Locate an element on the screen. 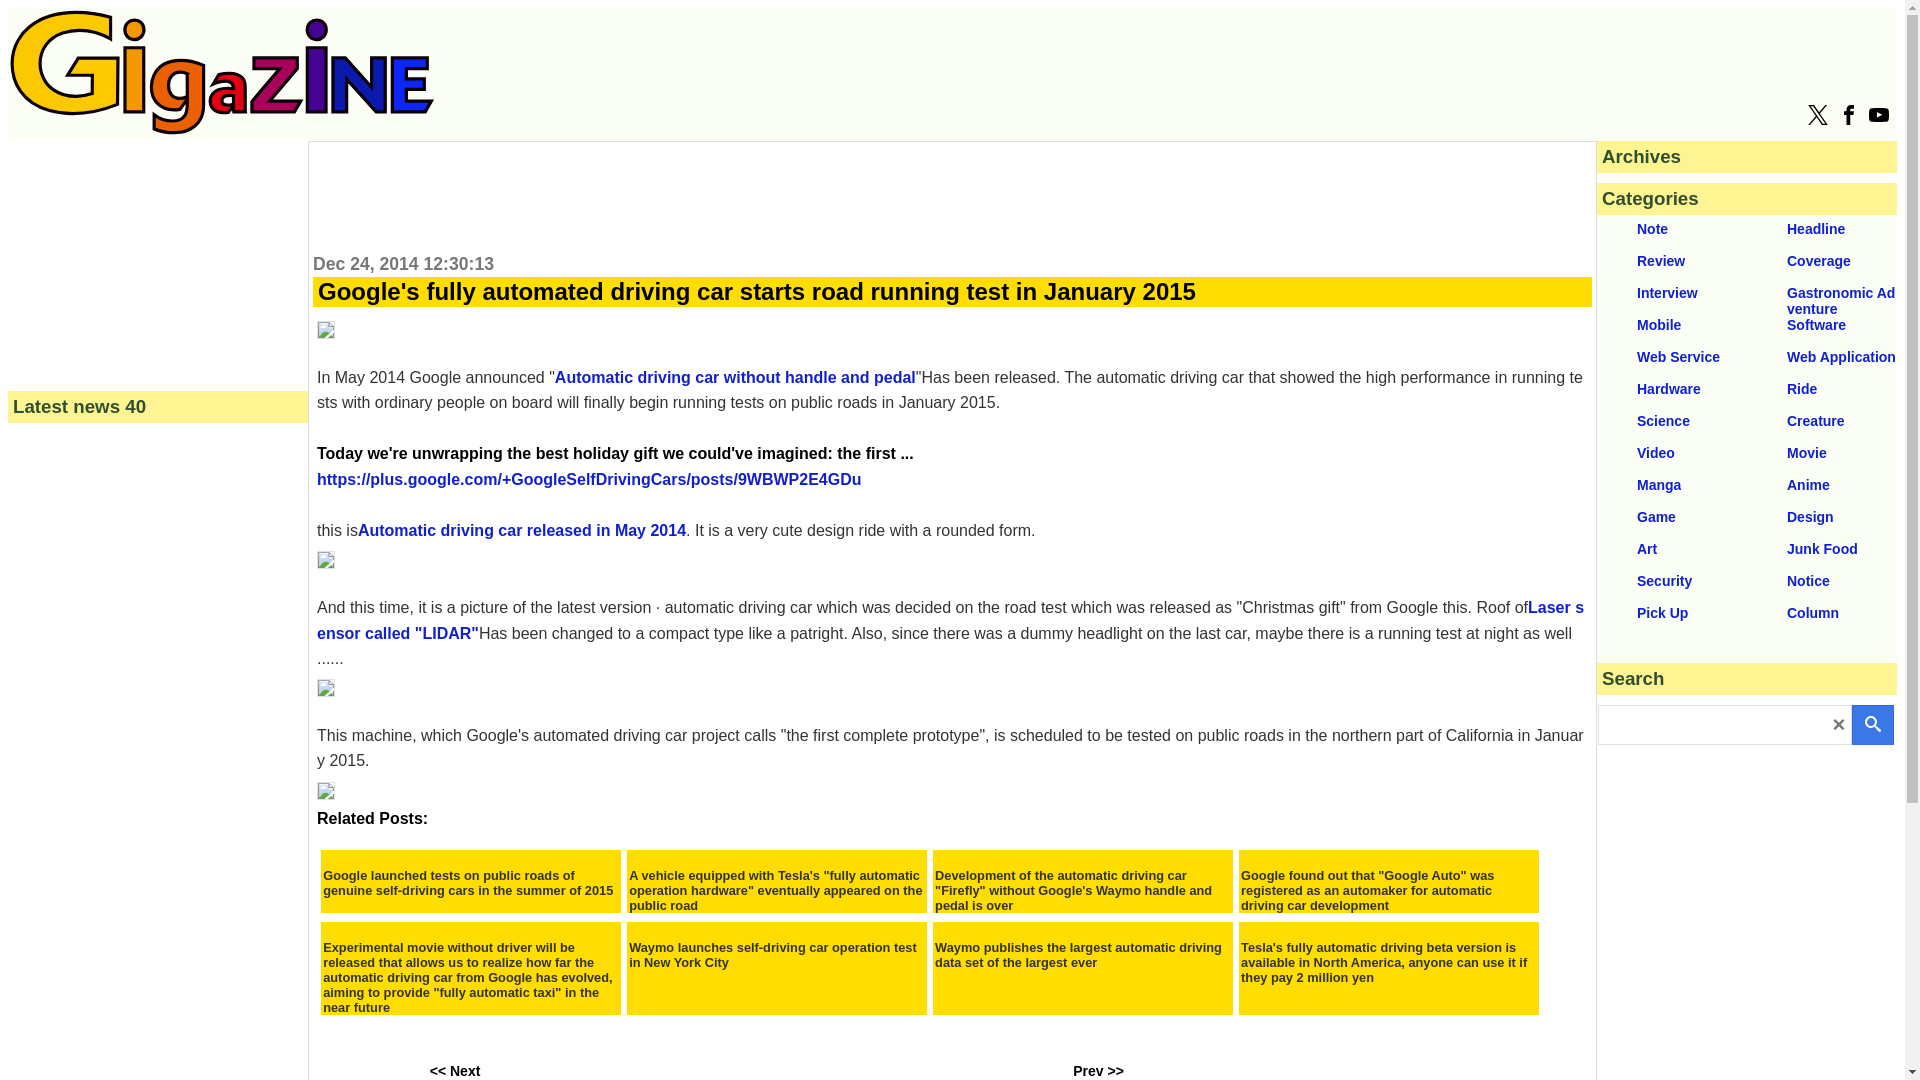 This screenshot has height=1080, width=1920. Automatic driving car without handle and pedal is located at coordinates (734, 377).